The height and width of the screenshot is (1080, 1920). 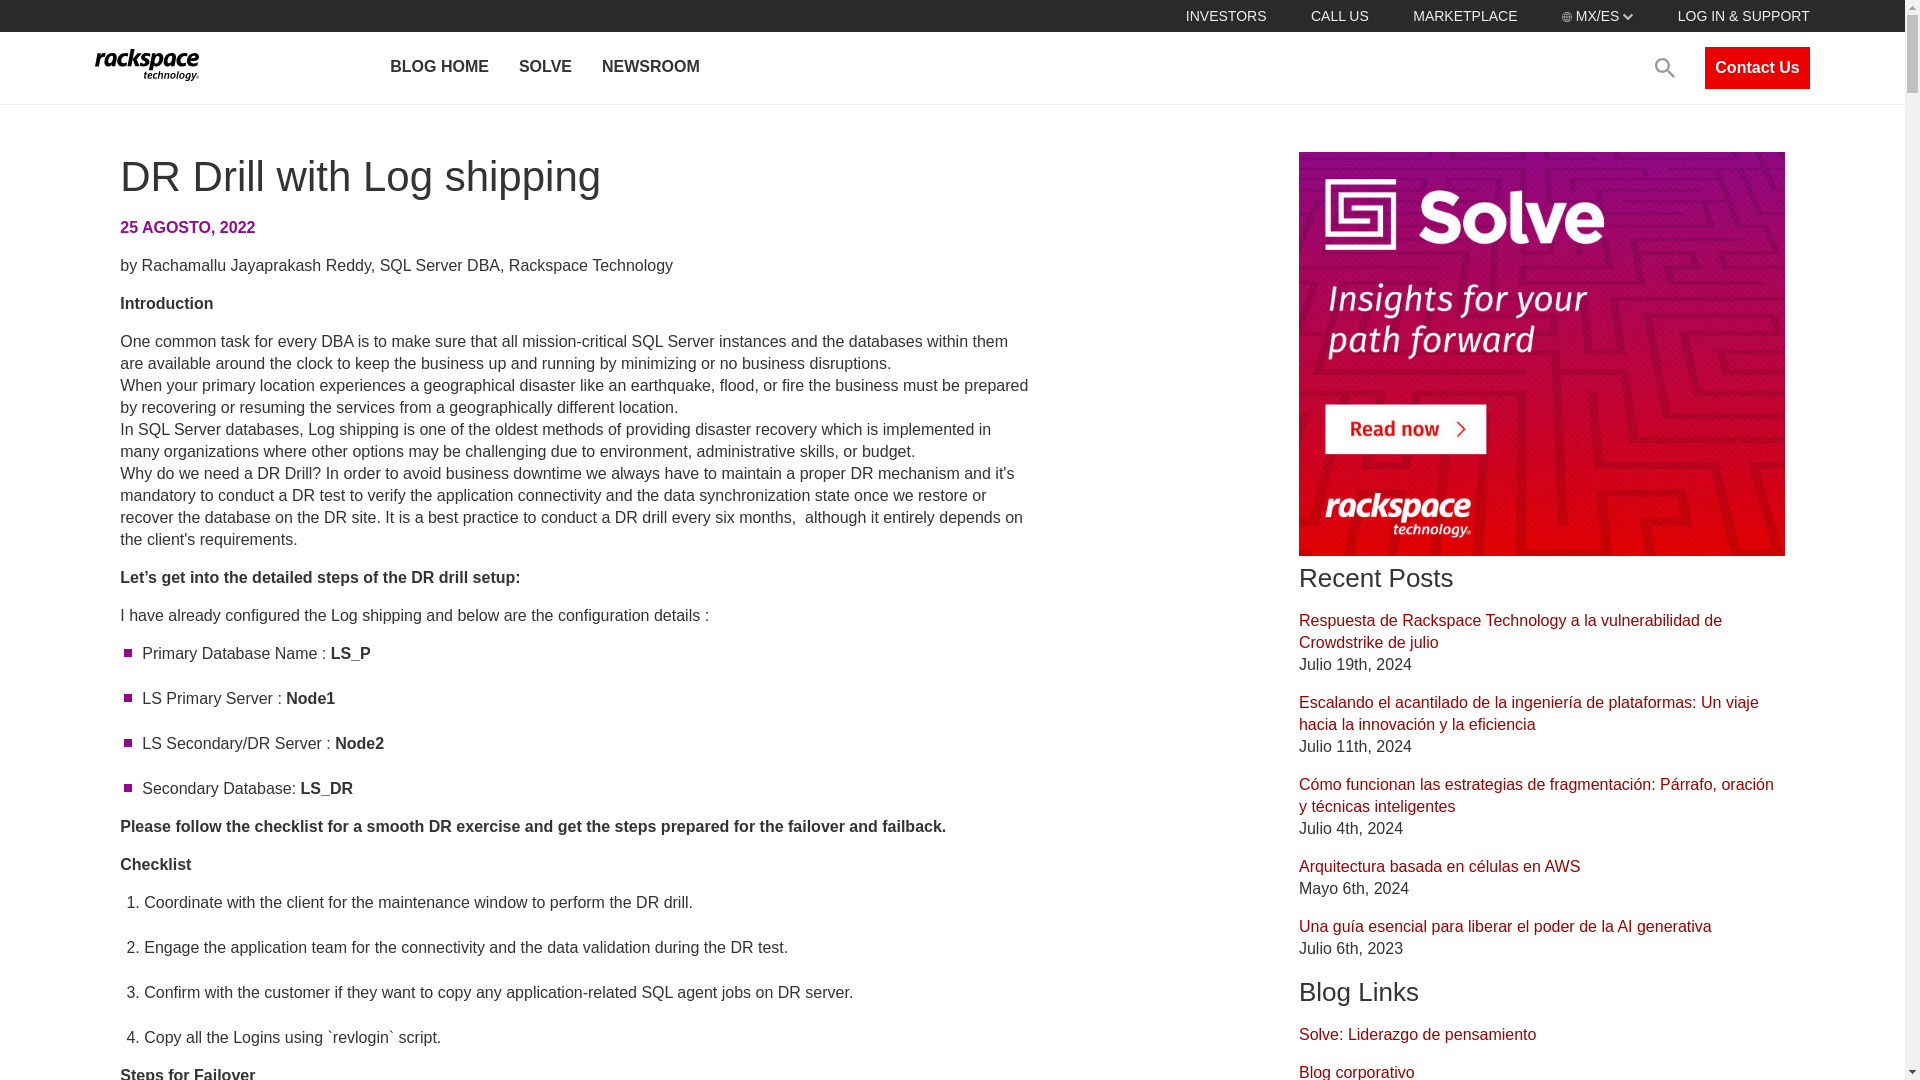 I want to click on Contact Us, so click(x=1756, y=68).